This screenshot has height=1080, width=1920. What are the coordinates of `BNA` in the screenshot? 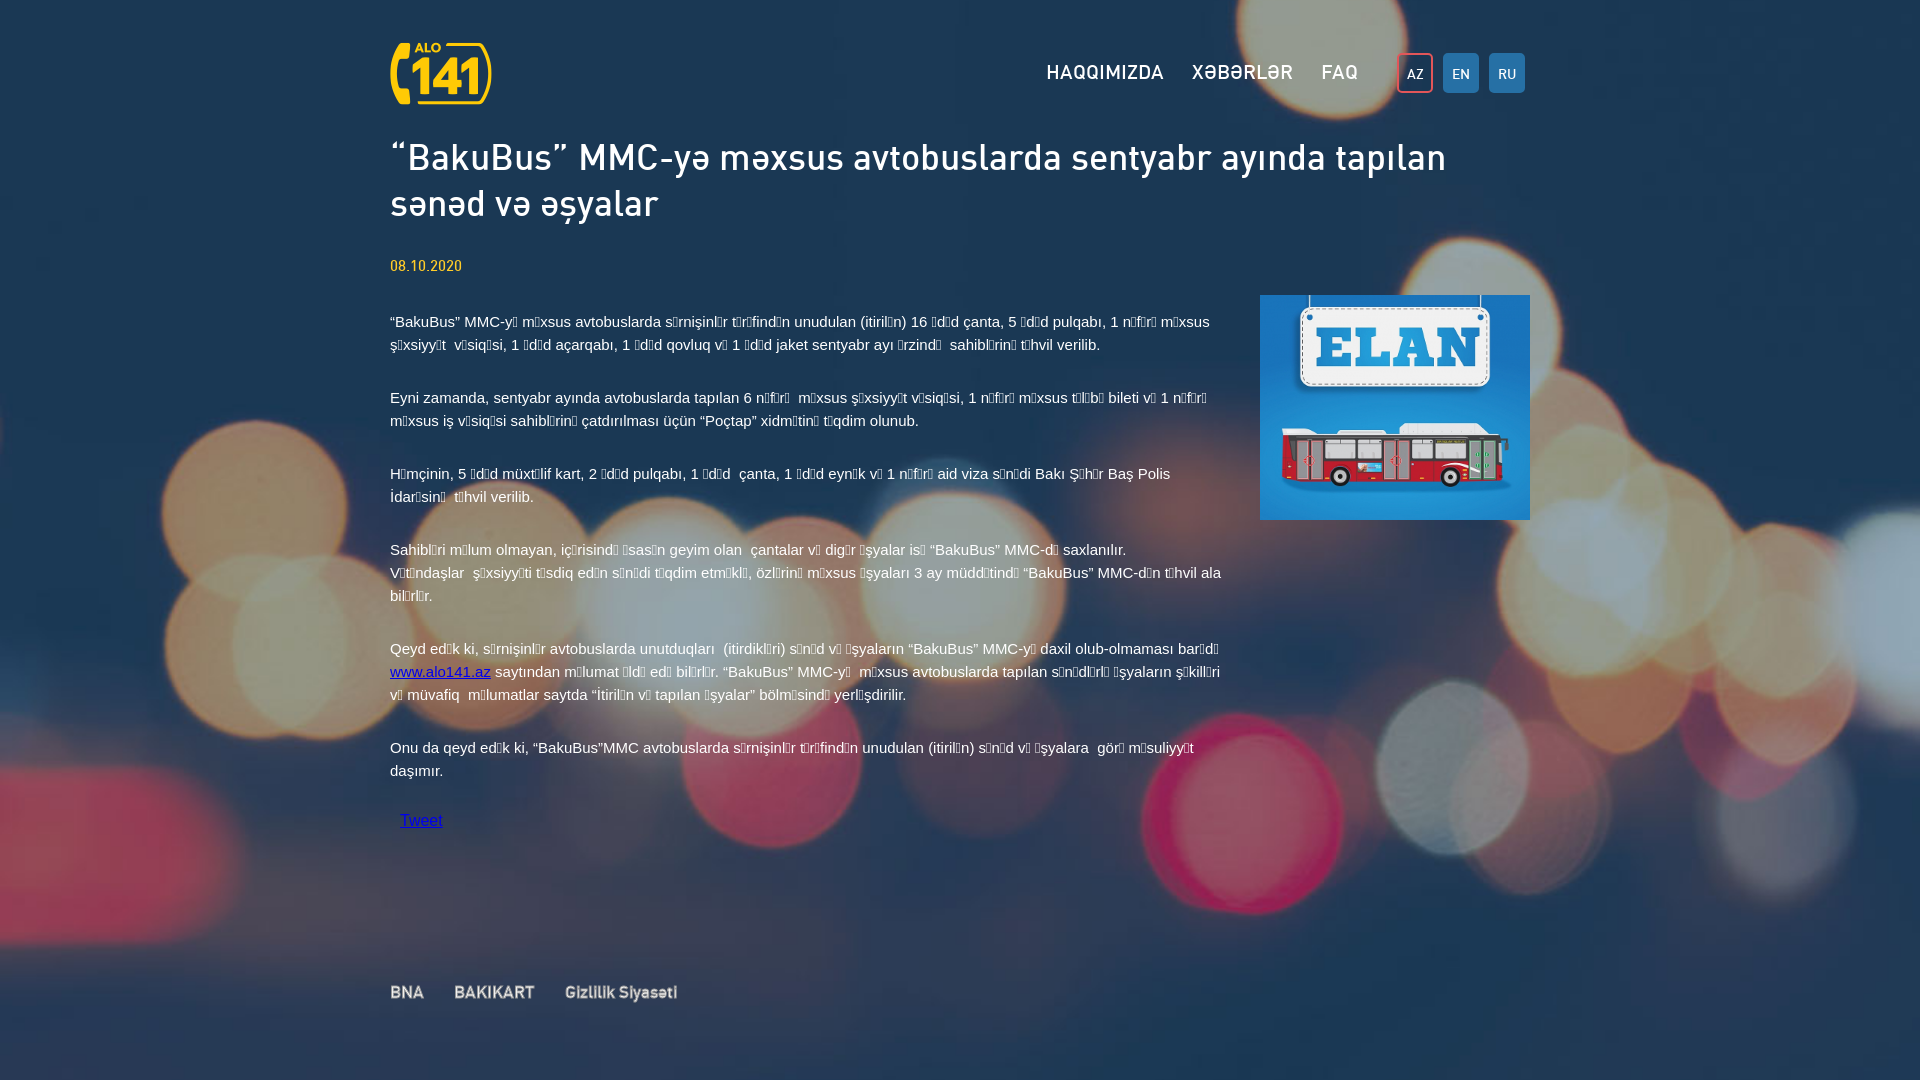 It's located at (407, 991).